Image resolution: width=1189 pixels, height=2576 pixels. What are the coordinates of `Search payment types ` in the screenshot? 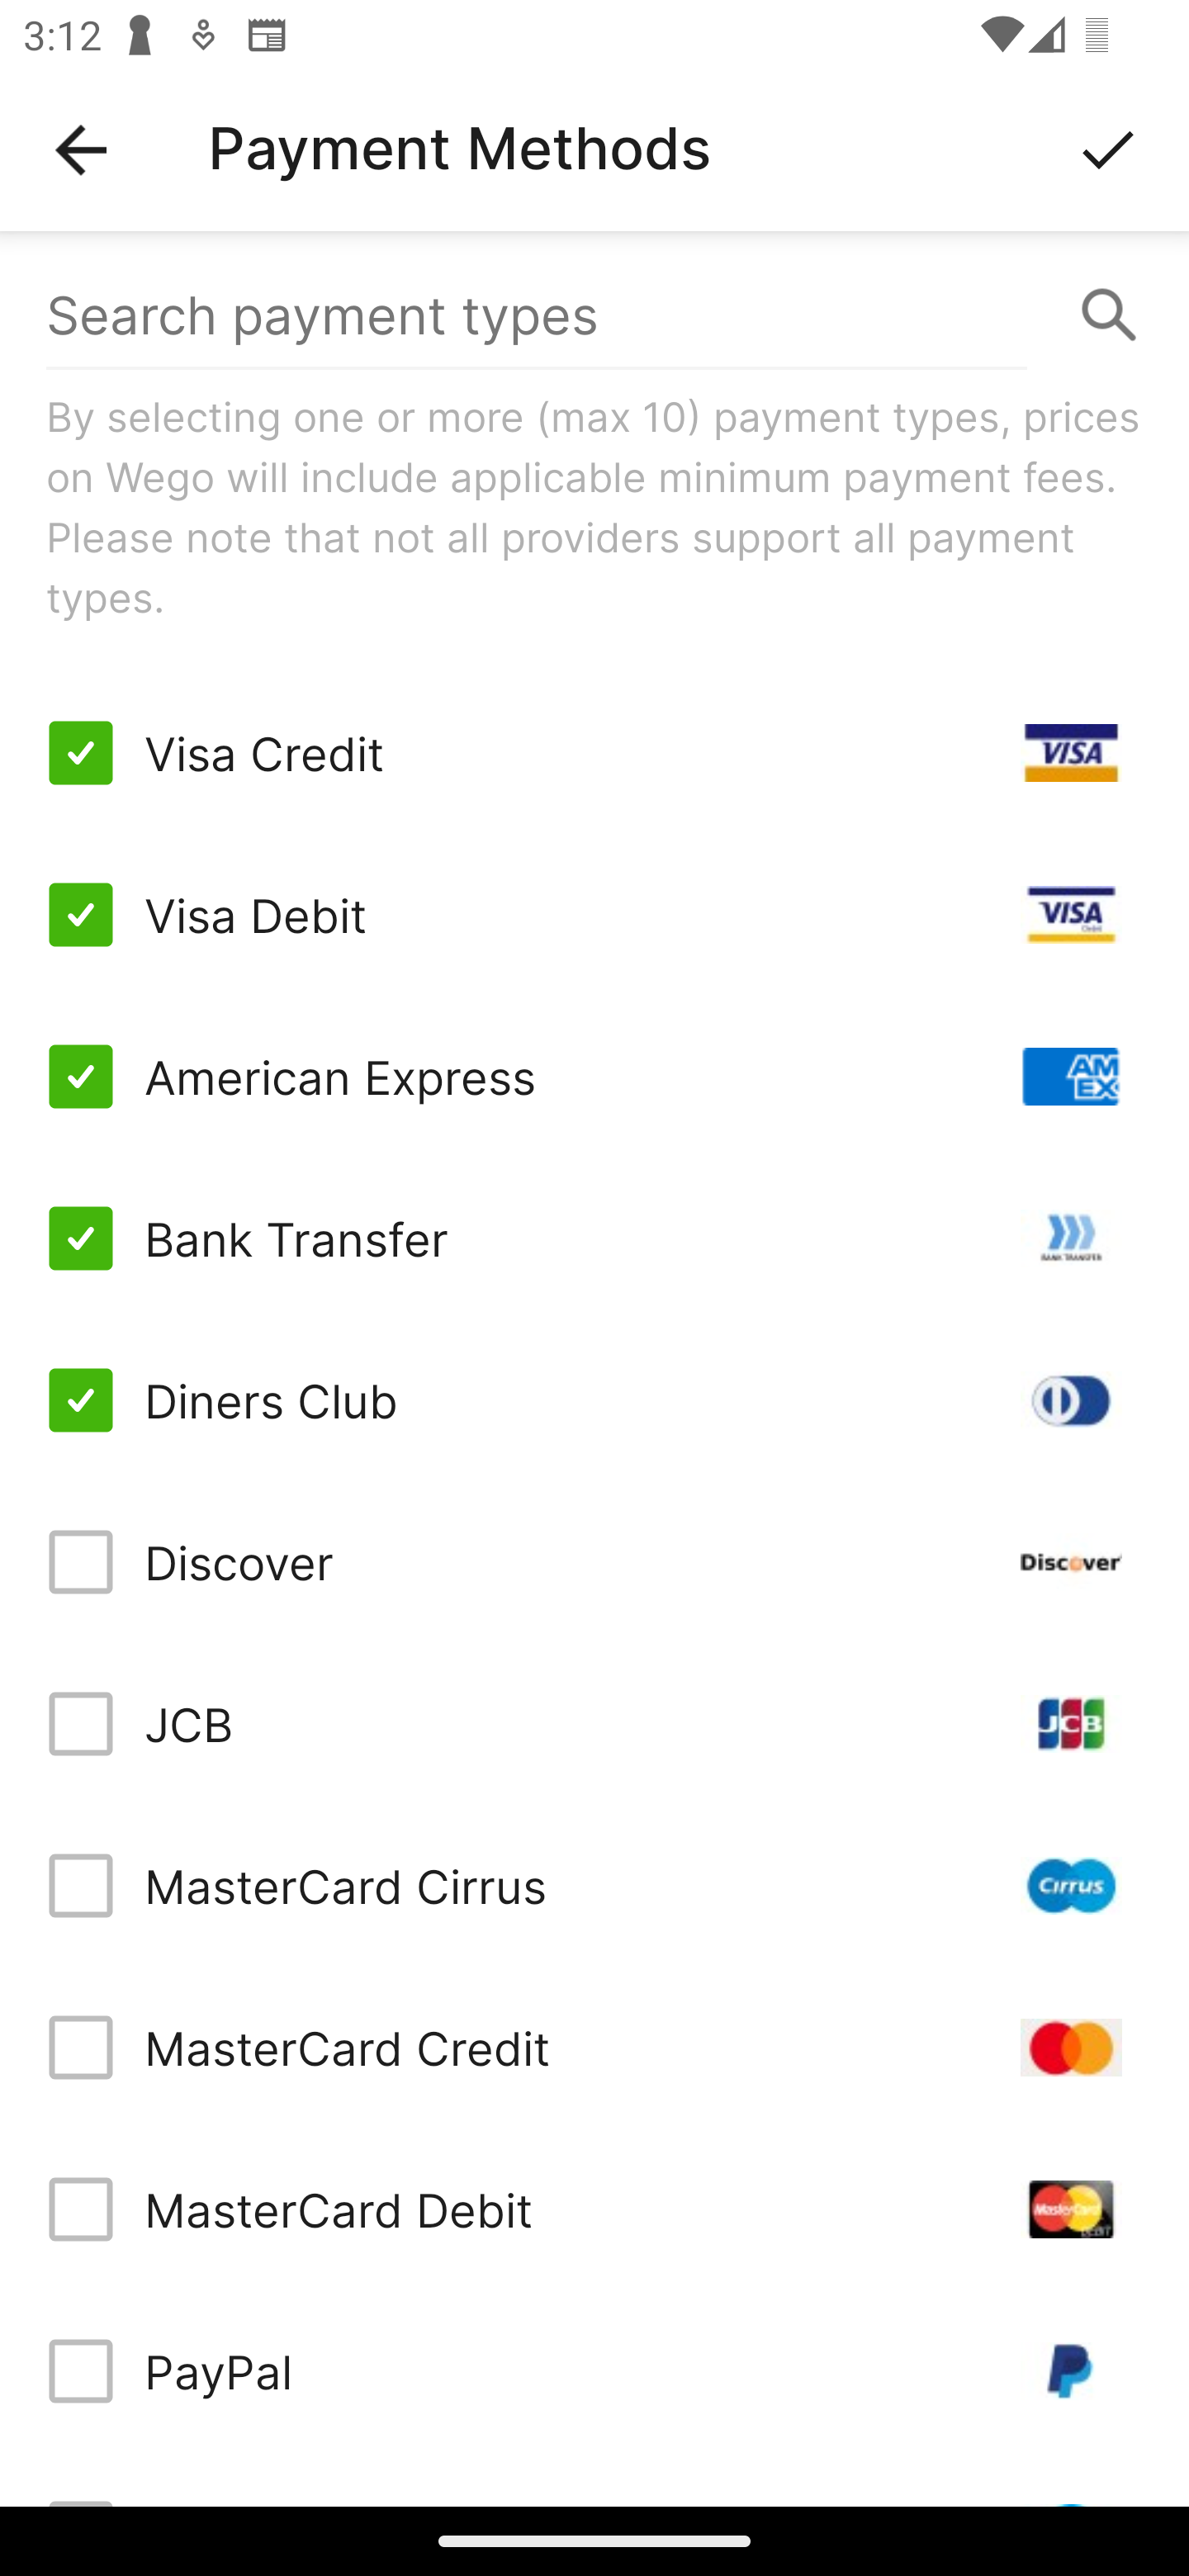 It's located at (594, 315).